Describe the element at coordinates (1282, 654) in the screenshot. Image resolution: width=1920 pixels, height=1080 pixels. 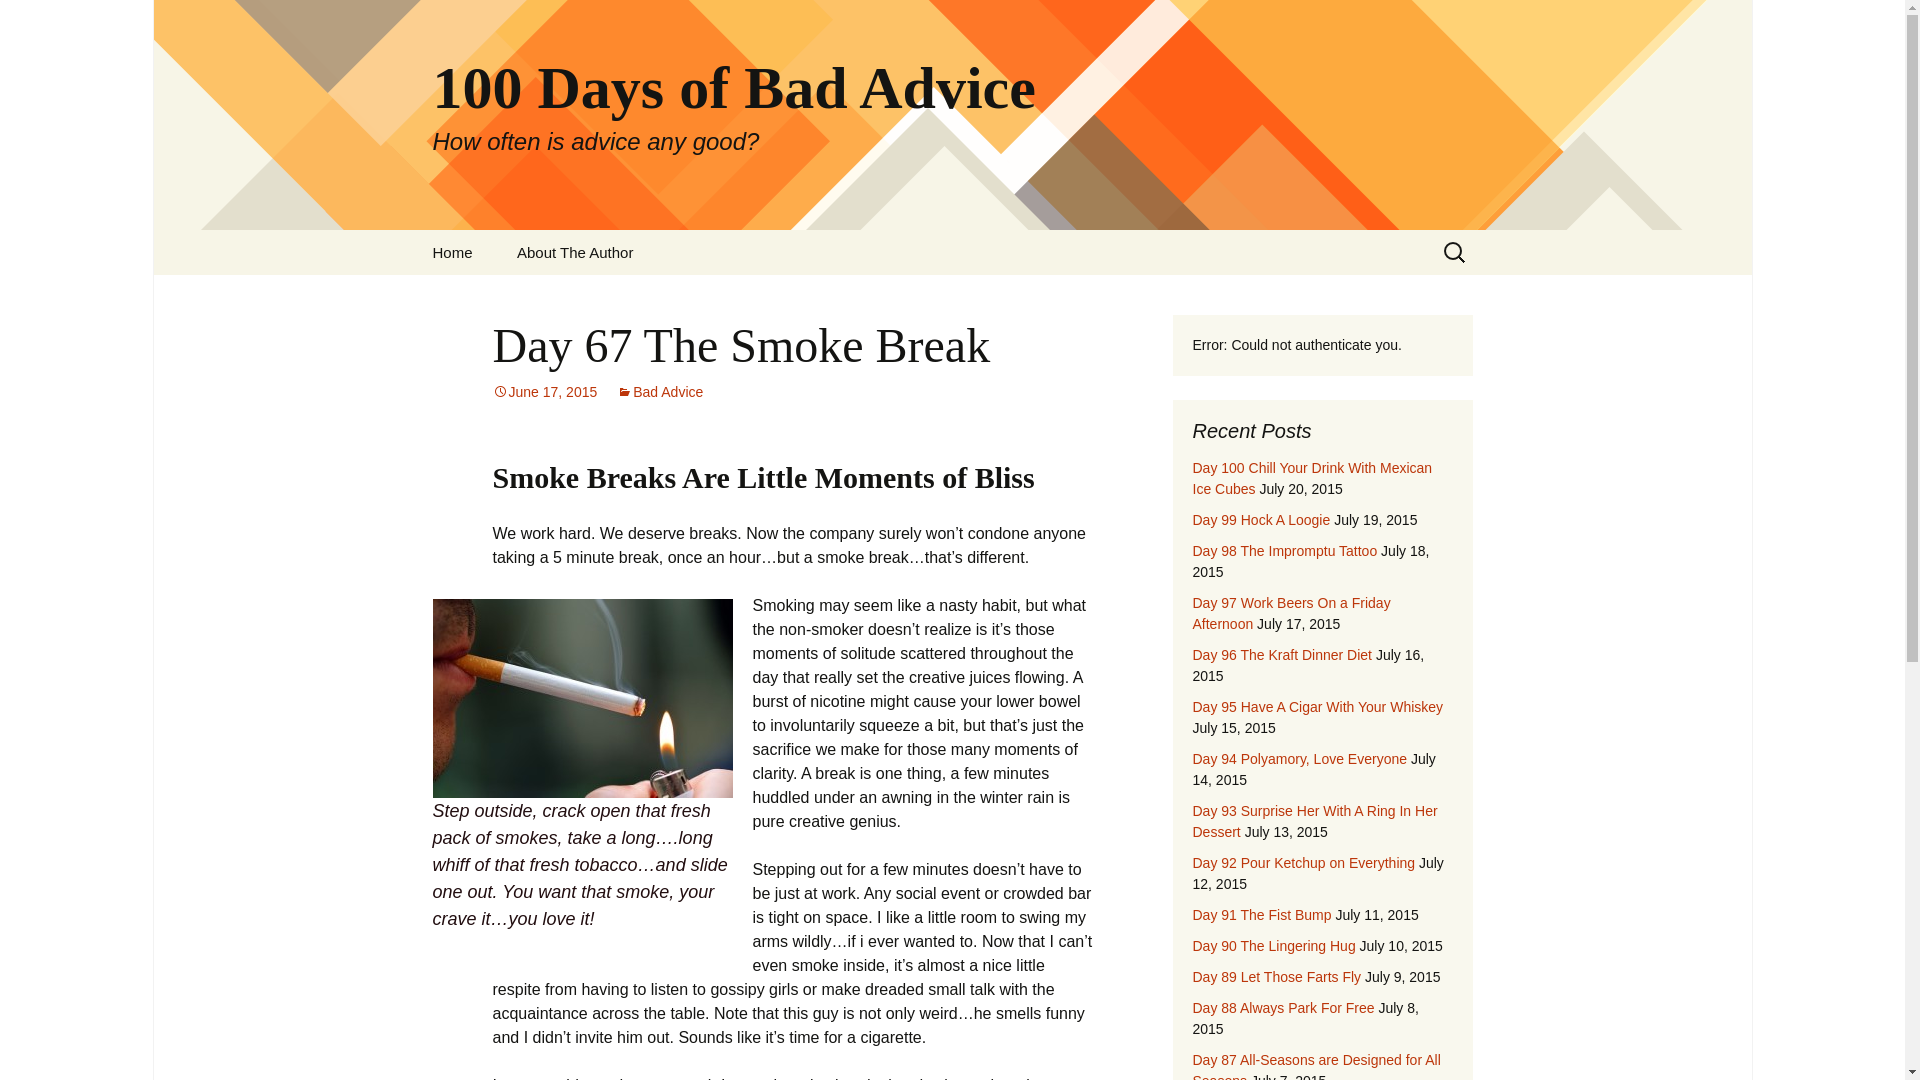
I see `Day 96 The Kraft Dinner Diet` at that location.